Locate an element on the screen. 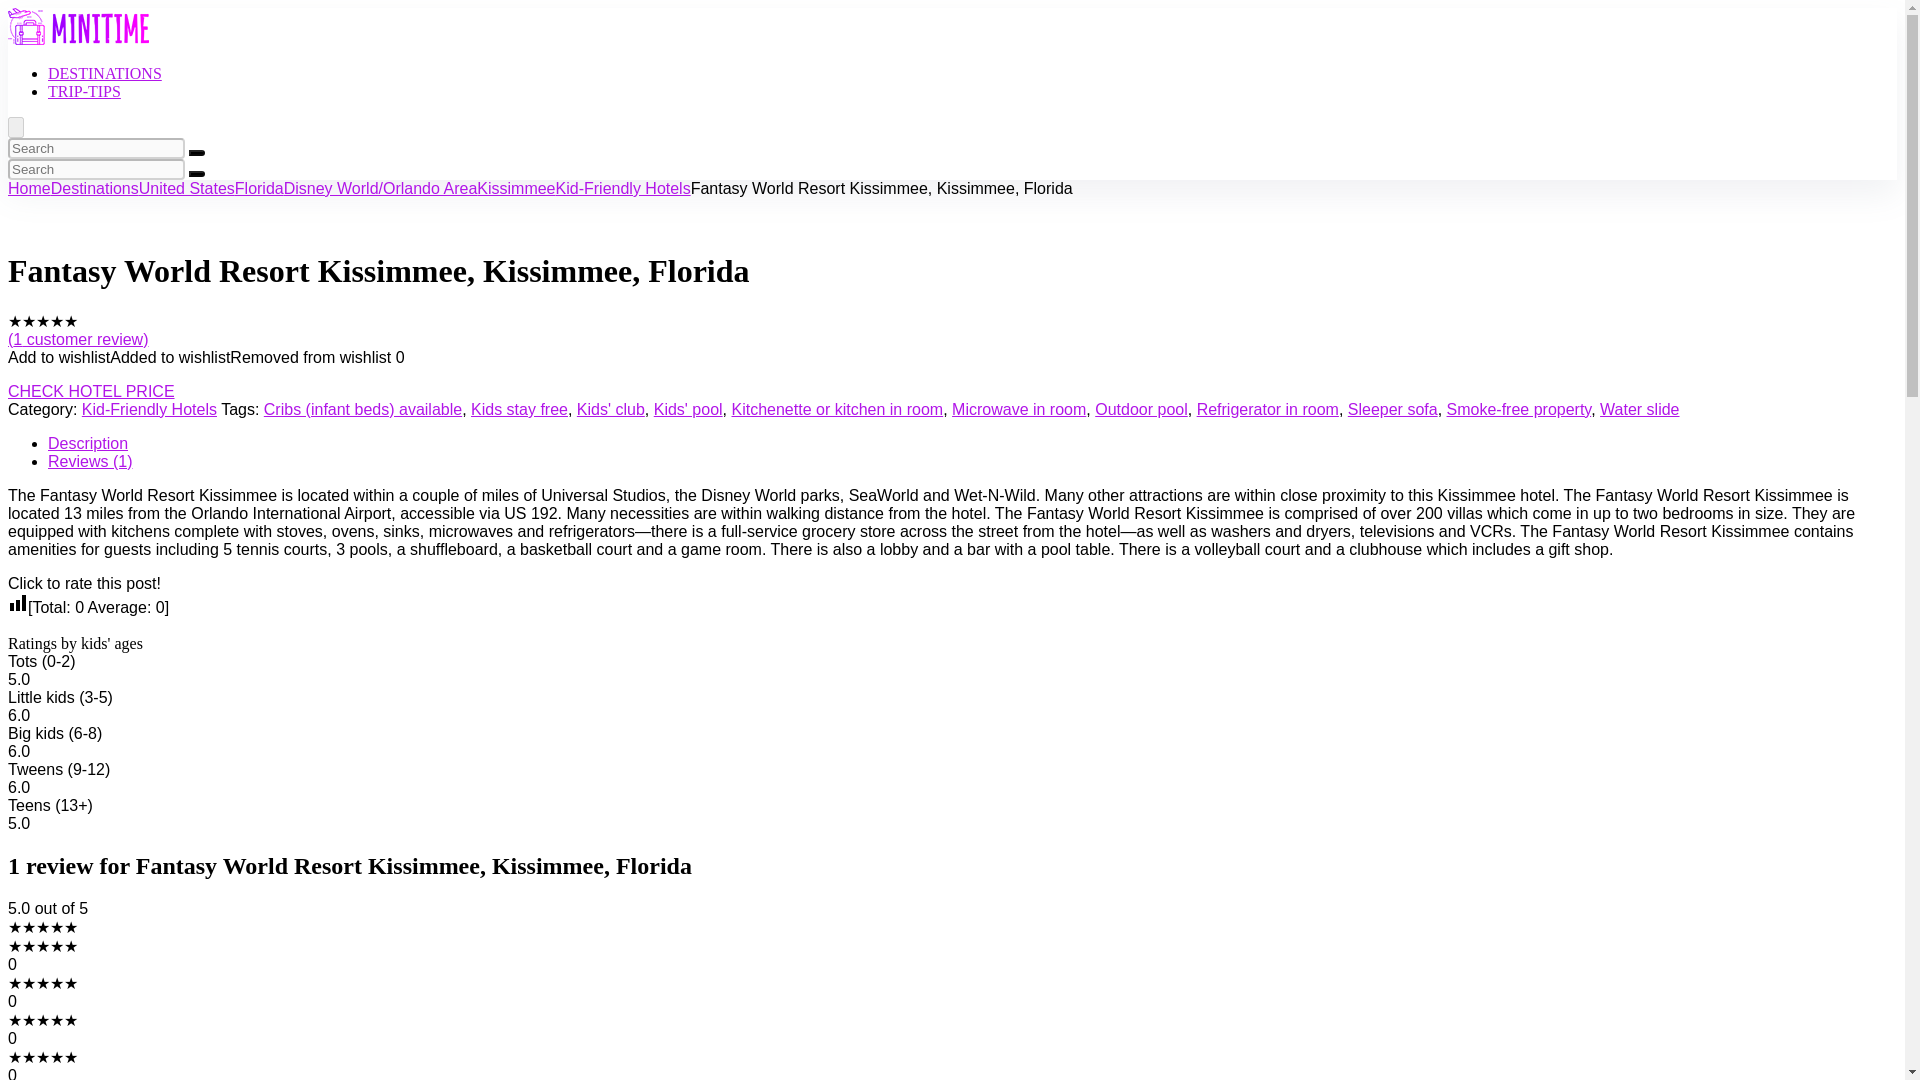  Refrigerator in room is located at coordinates (1267, 408).